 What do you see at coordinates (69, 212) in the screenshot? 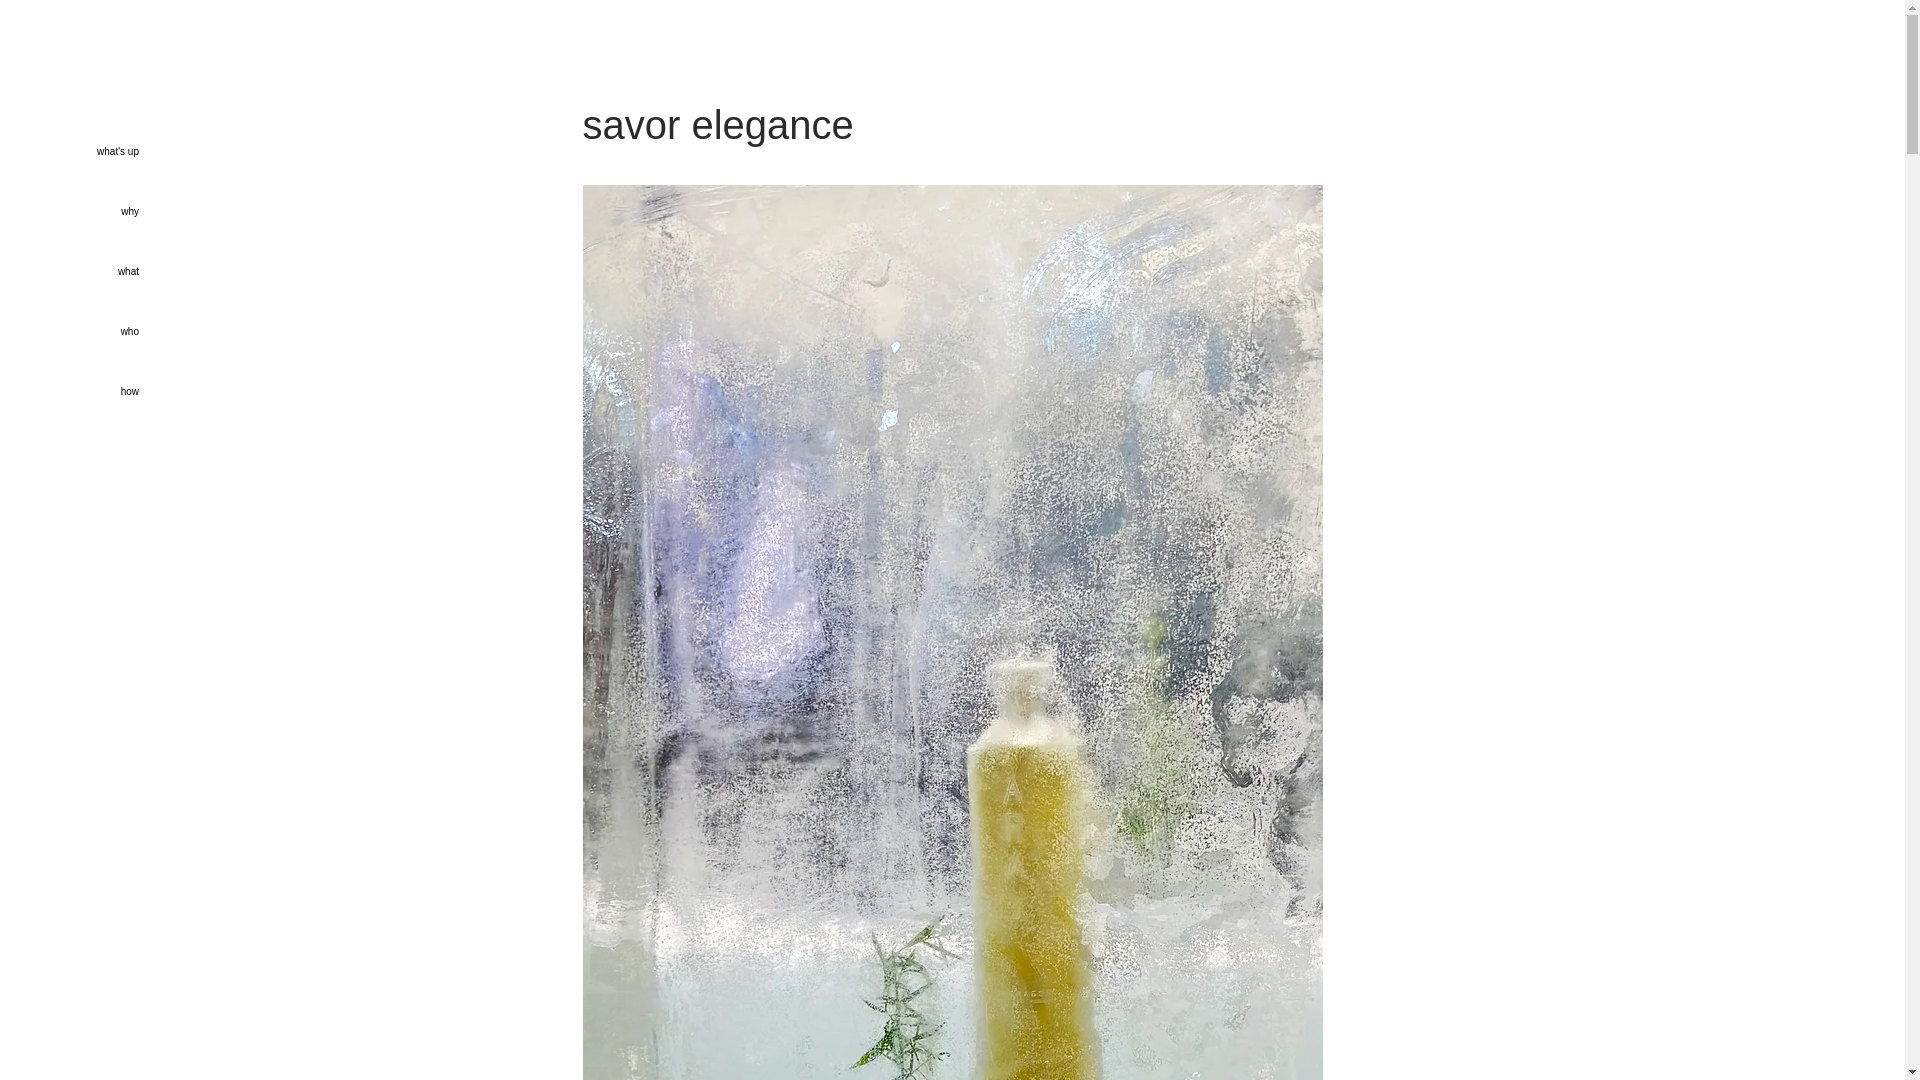
I see `why` at bounding box center [69, 212].